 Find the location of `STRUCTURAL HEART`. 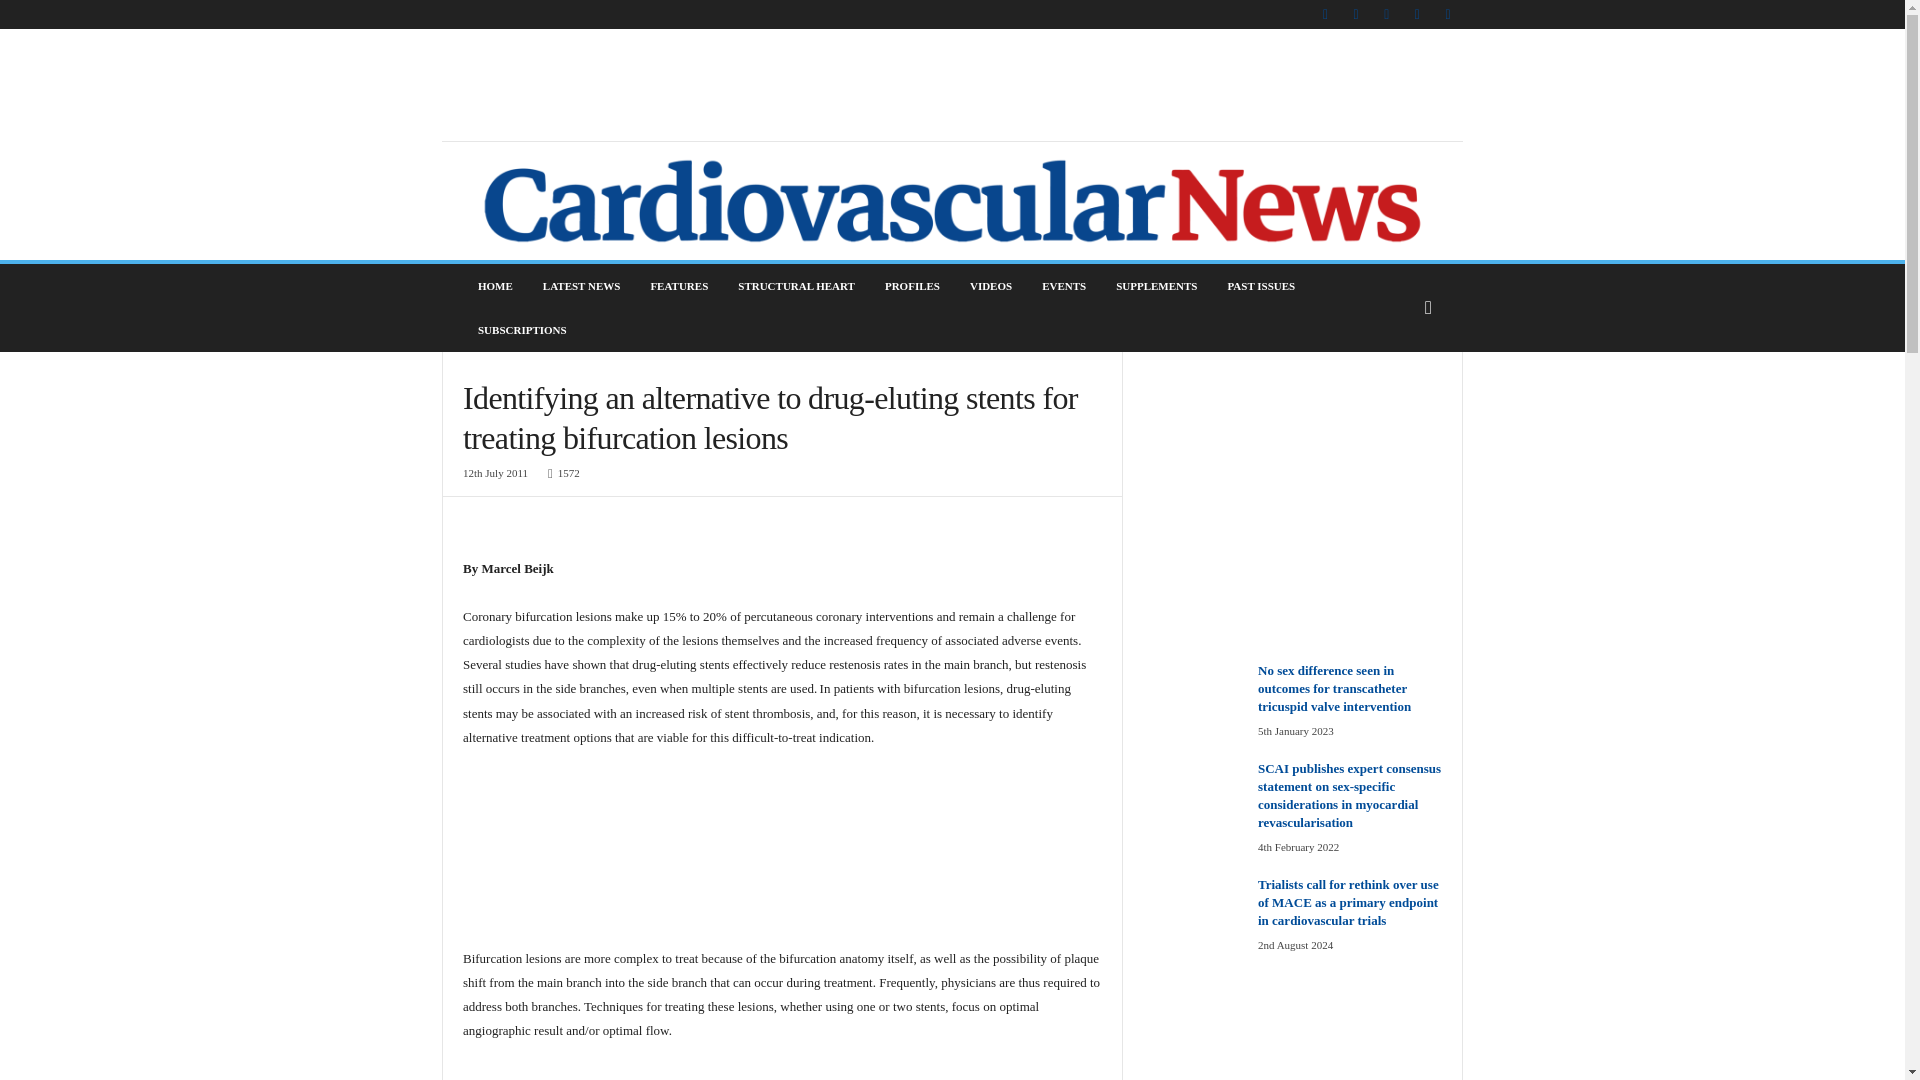

STRUCTURAL HEART is located at coordinates (796, 285).